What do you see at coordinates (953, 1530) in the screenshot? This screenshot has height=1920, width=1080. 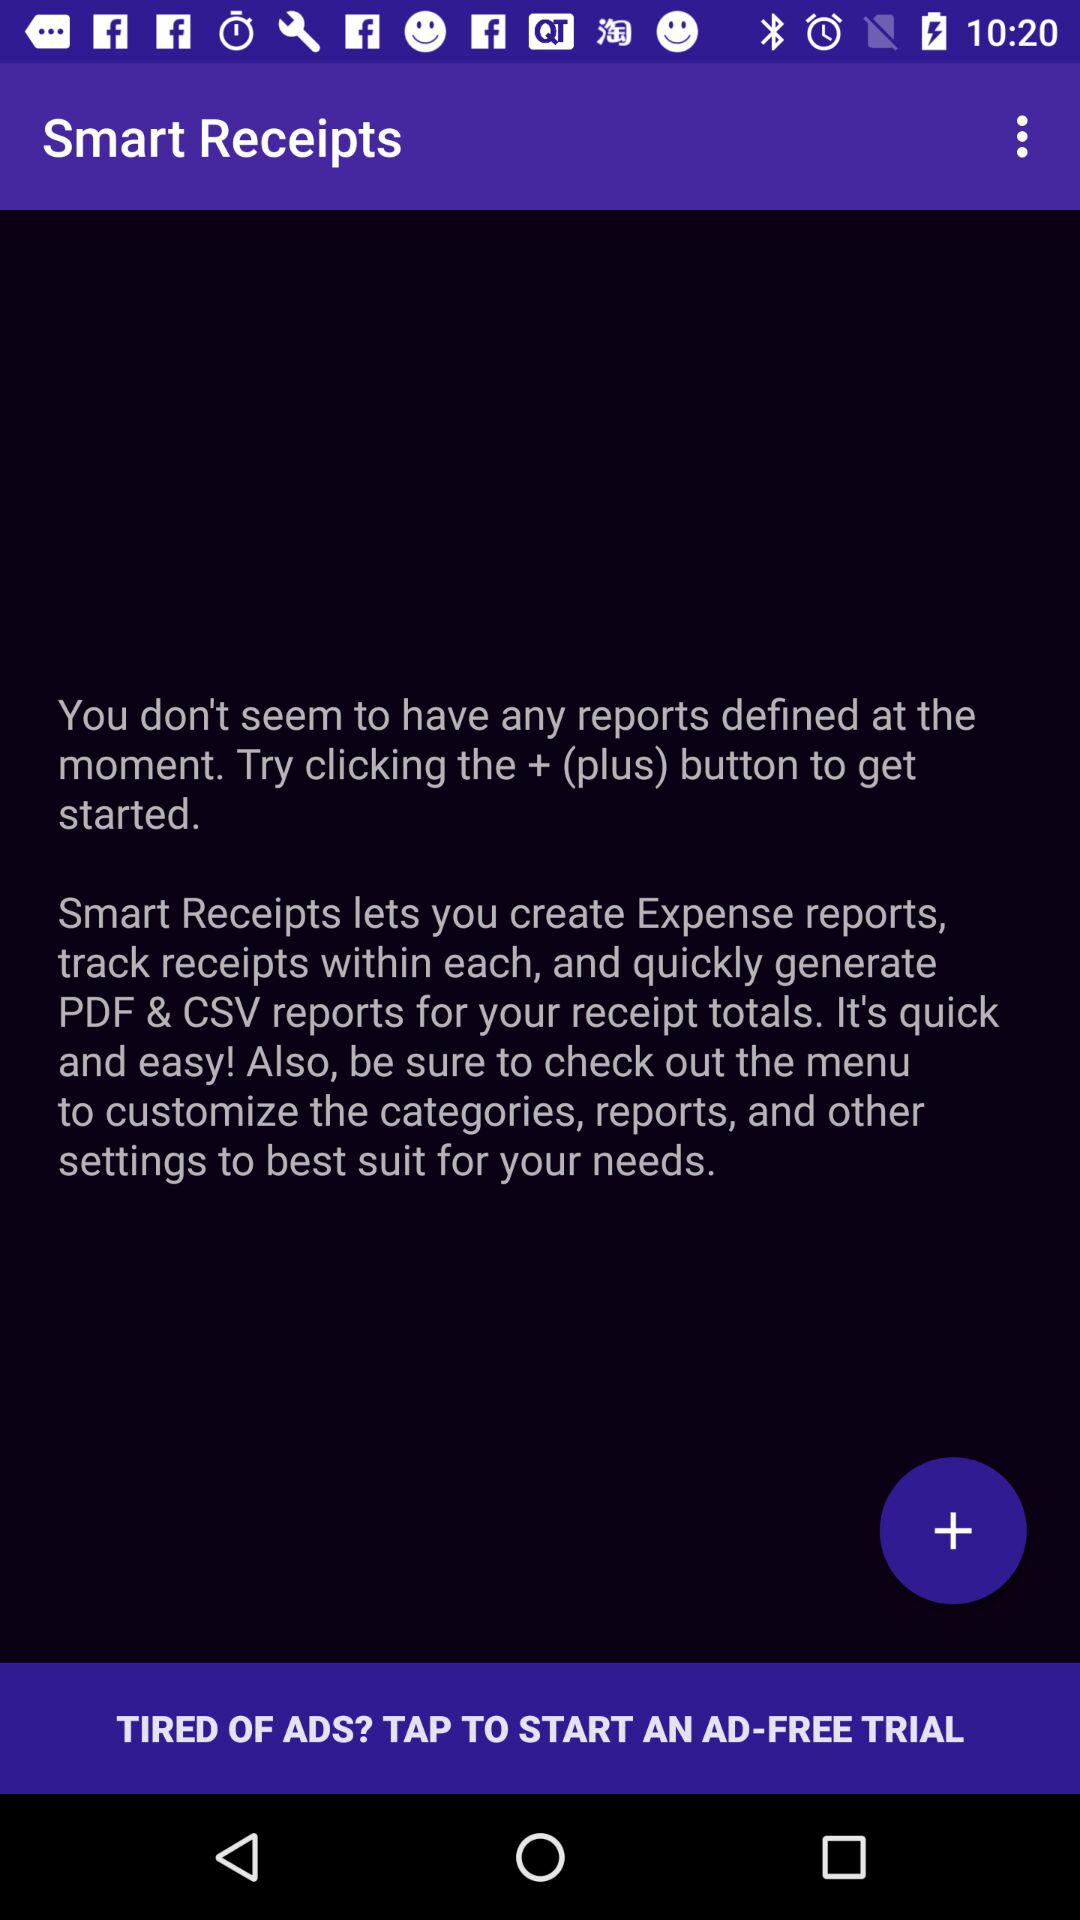 I see `click to add` at bounding box center [953, 1530].